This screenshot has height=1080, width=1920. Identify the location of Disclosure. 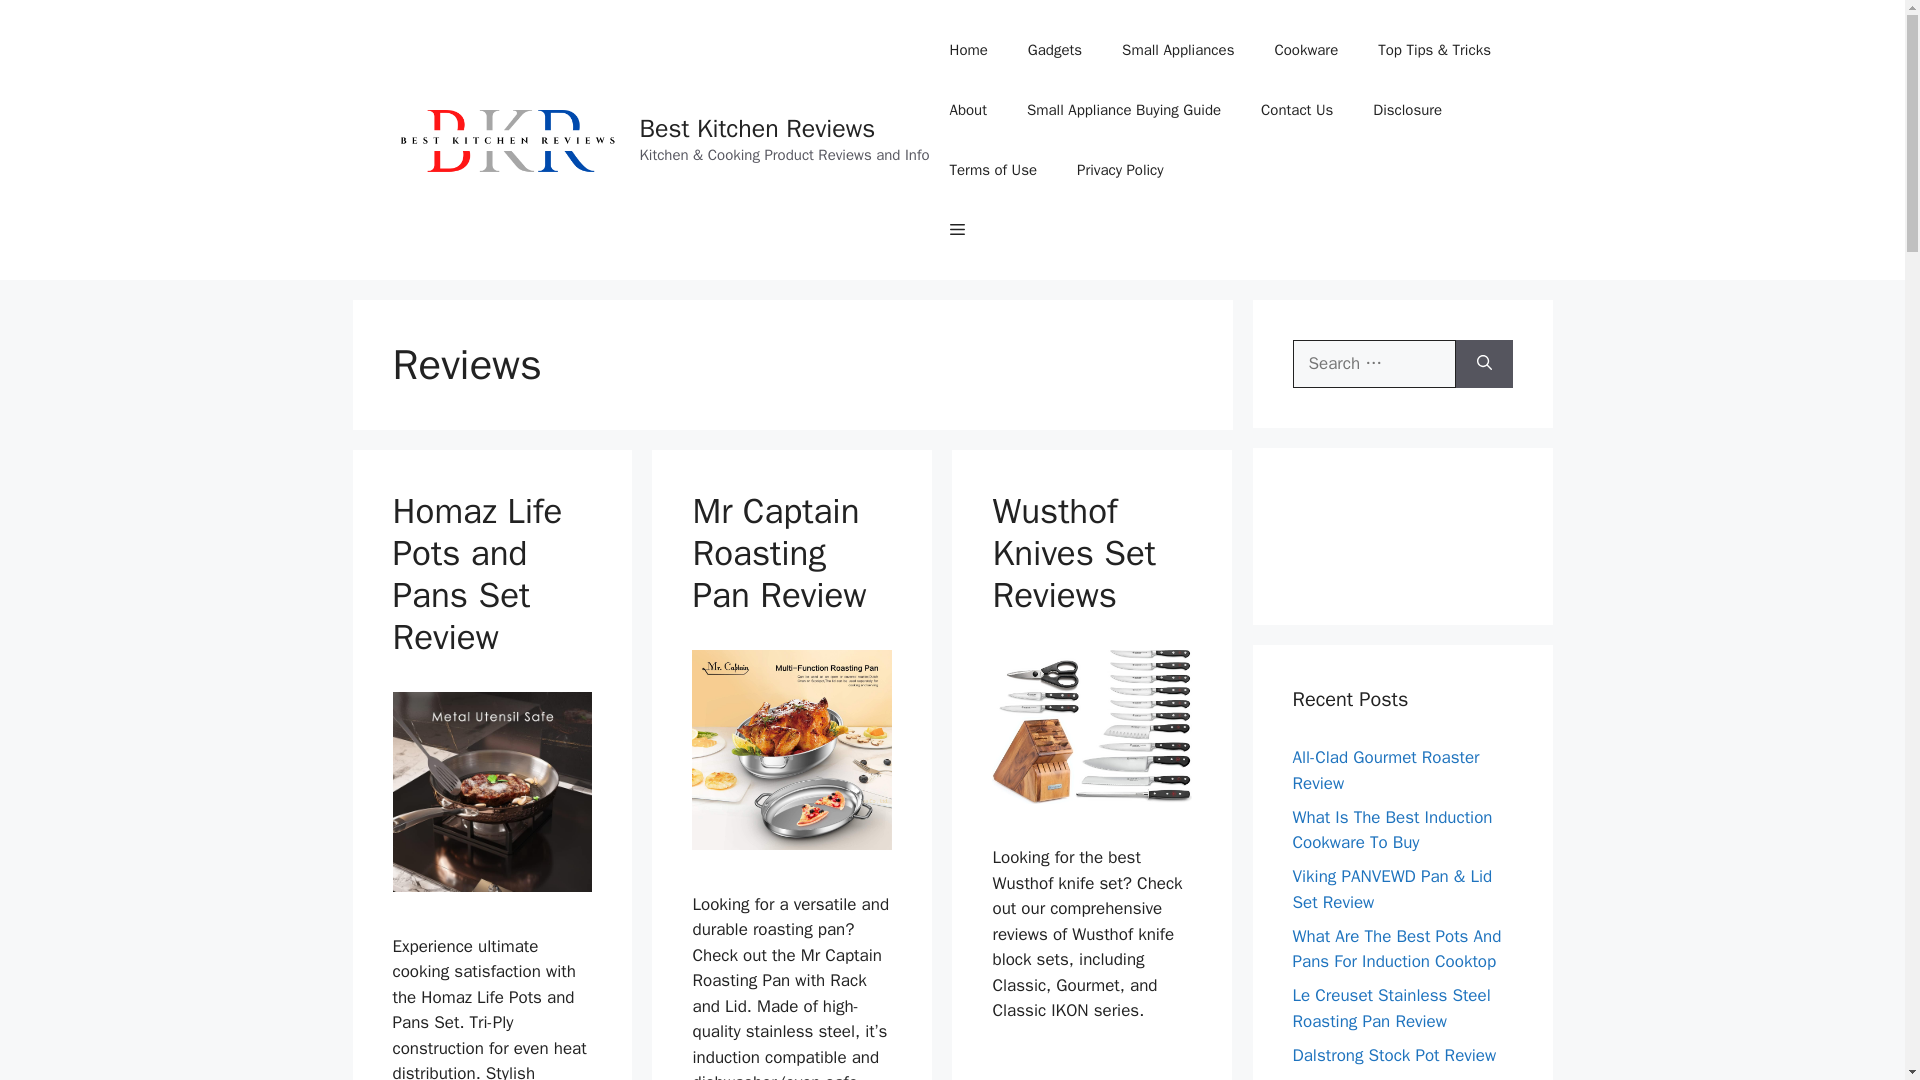
(1407, 110).